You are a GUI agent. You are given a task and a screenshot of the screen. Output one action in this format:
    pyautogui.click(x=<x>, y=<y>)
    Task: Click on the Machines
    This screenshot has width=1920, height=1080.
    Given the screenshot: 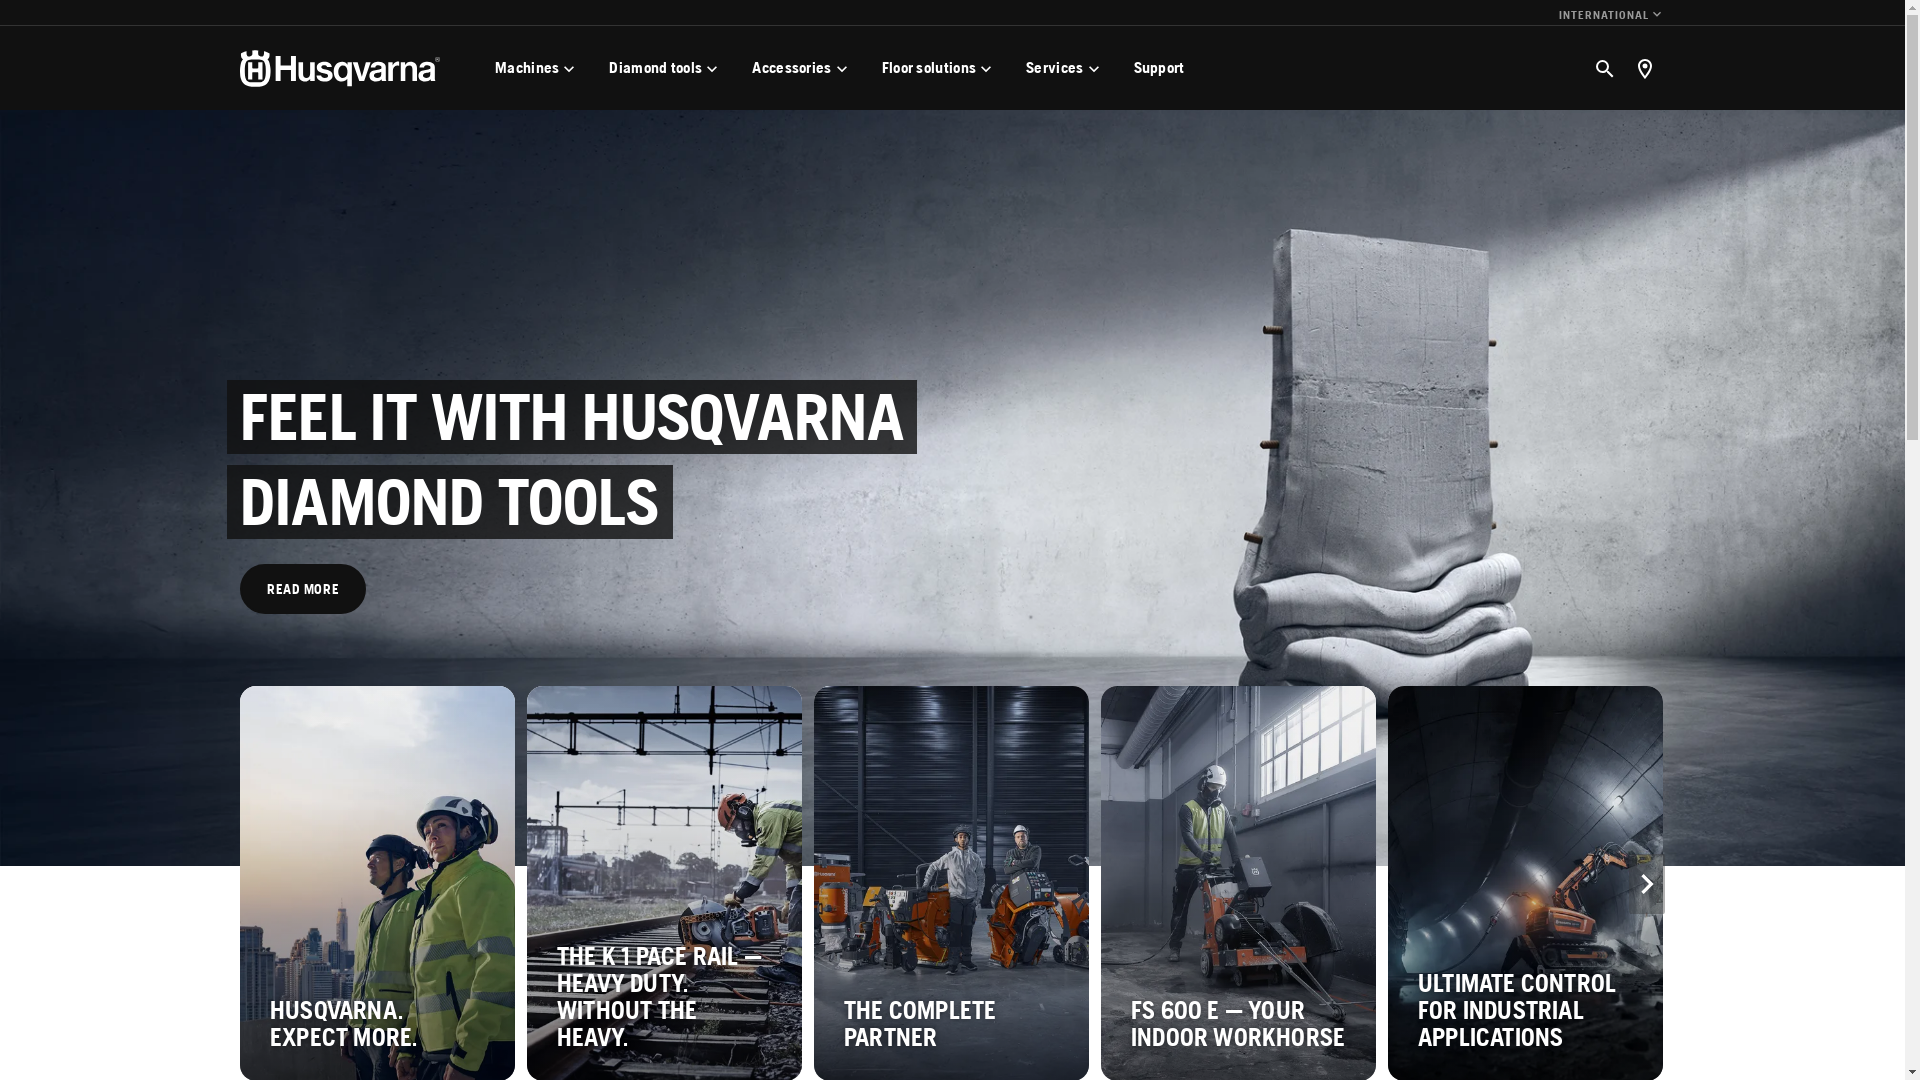 What is the action you would take?
    pyautogui.click(x=537, y=68)
    